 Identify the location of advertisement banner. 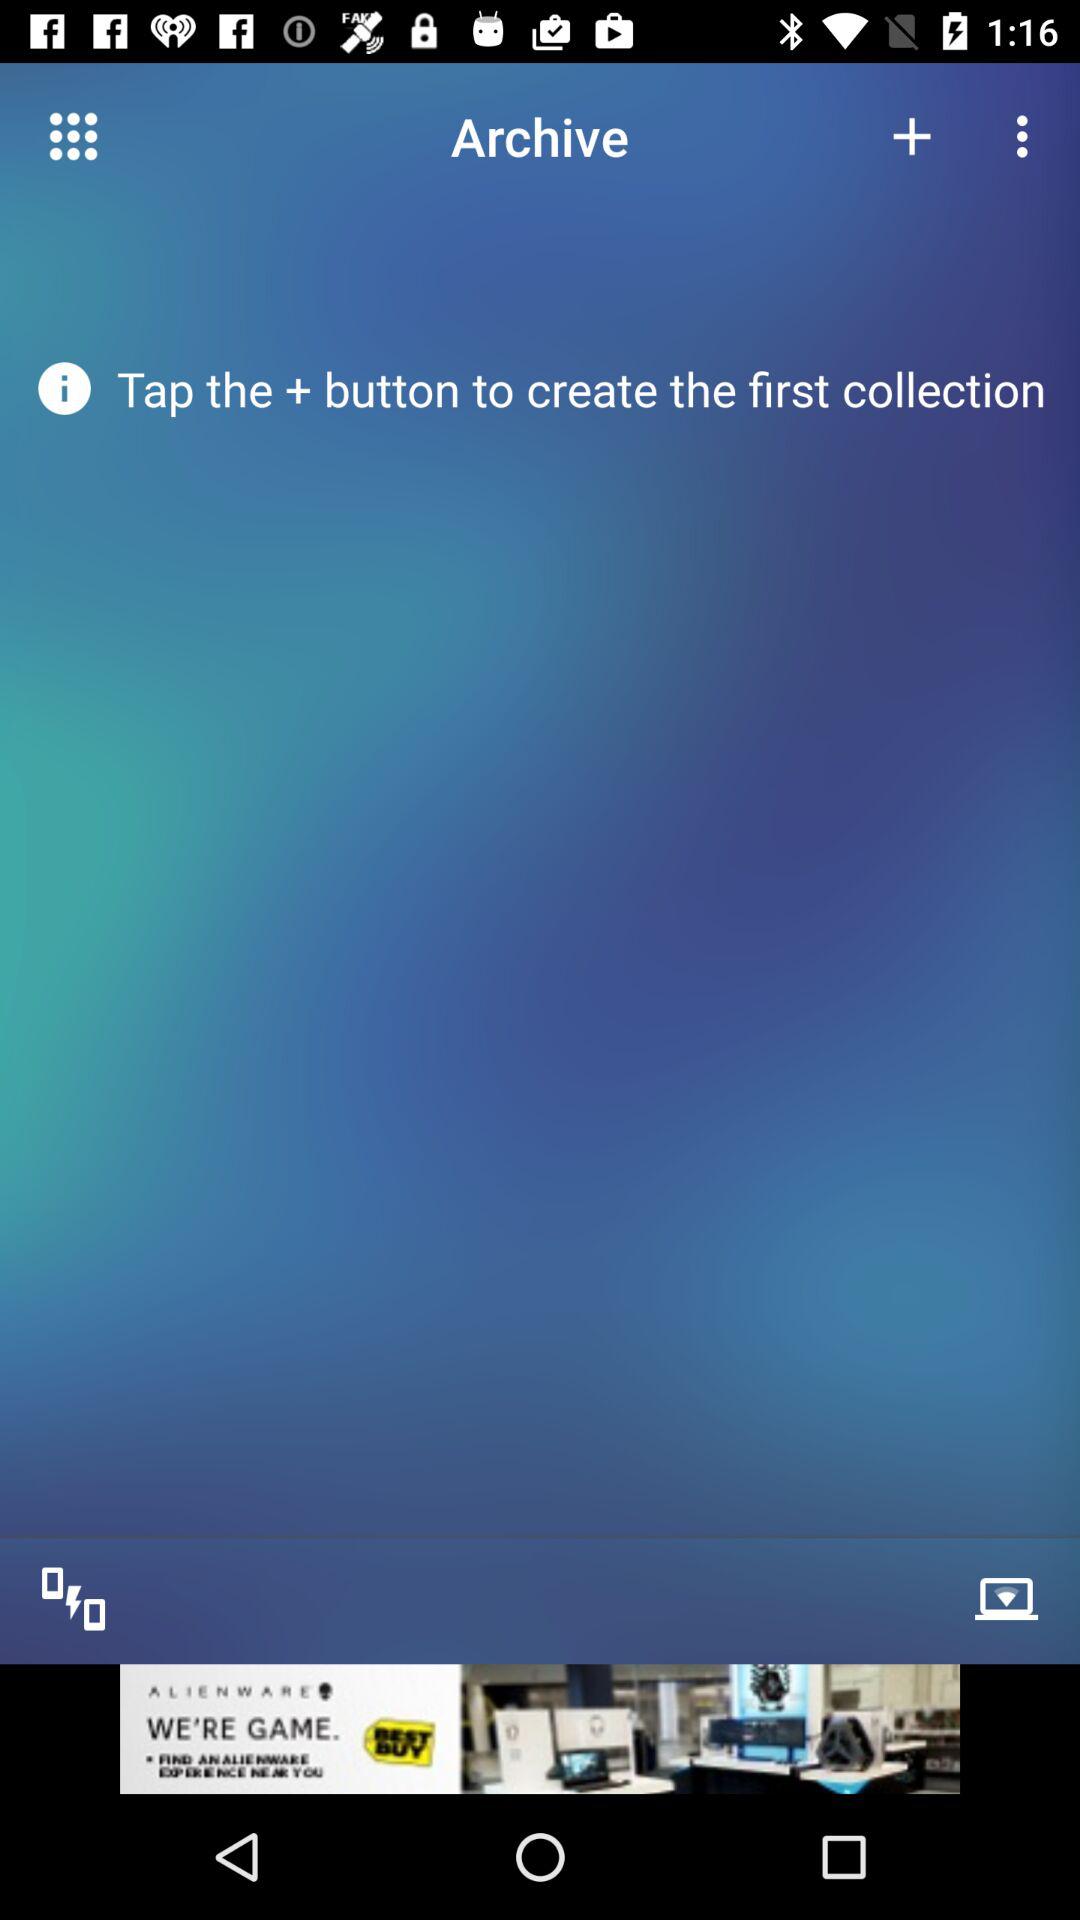
(540, 1728).